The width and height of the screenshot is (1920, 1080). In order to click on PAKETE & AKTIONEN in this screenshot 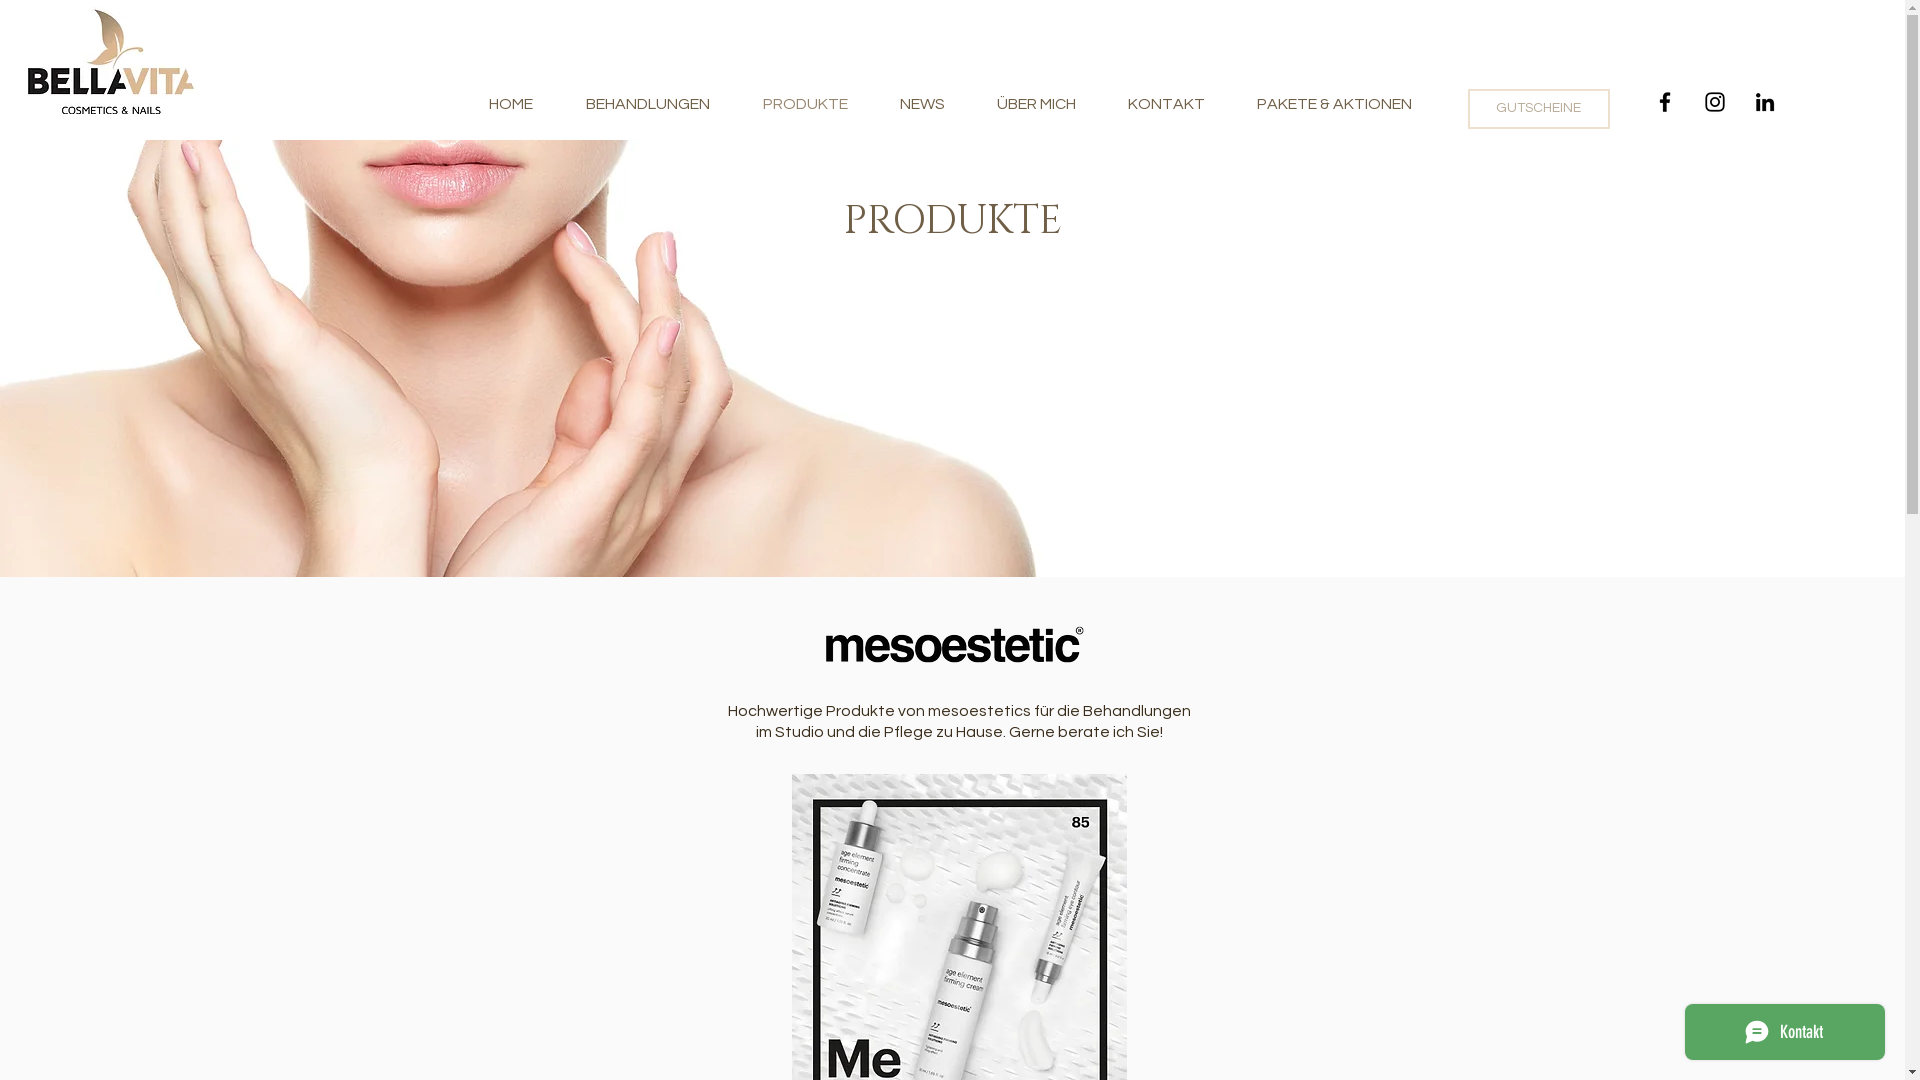, I will do `click(1334, 104)`.